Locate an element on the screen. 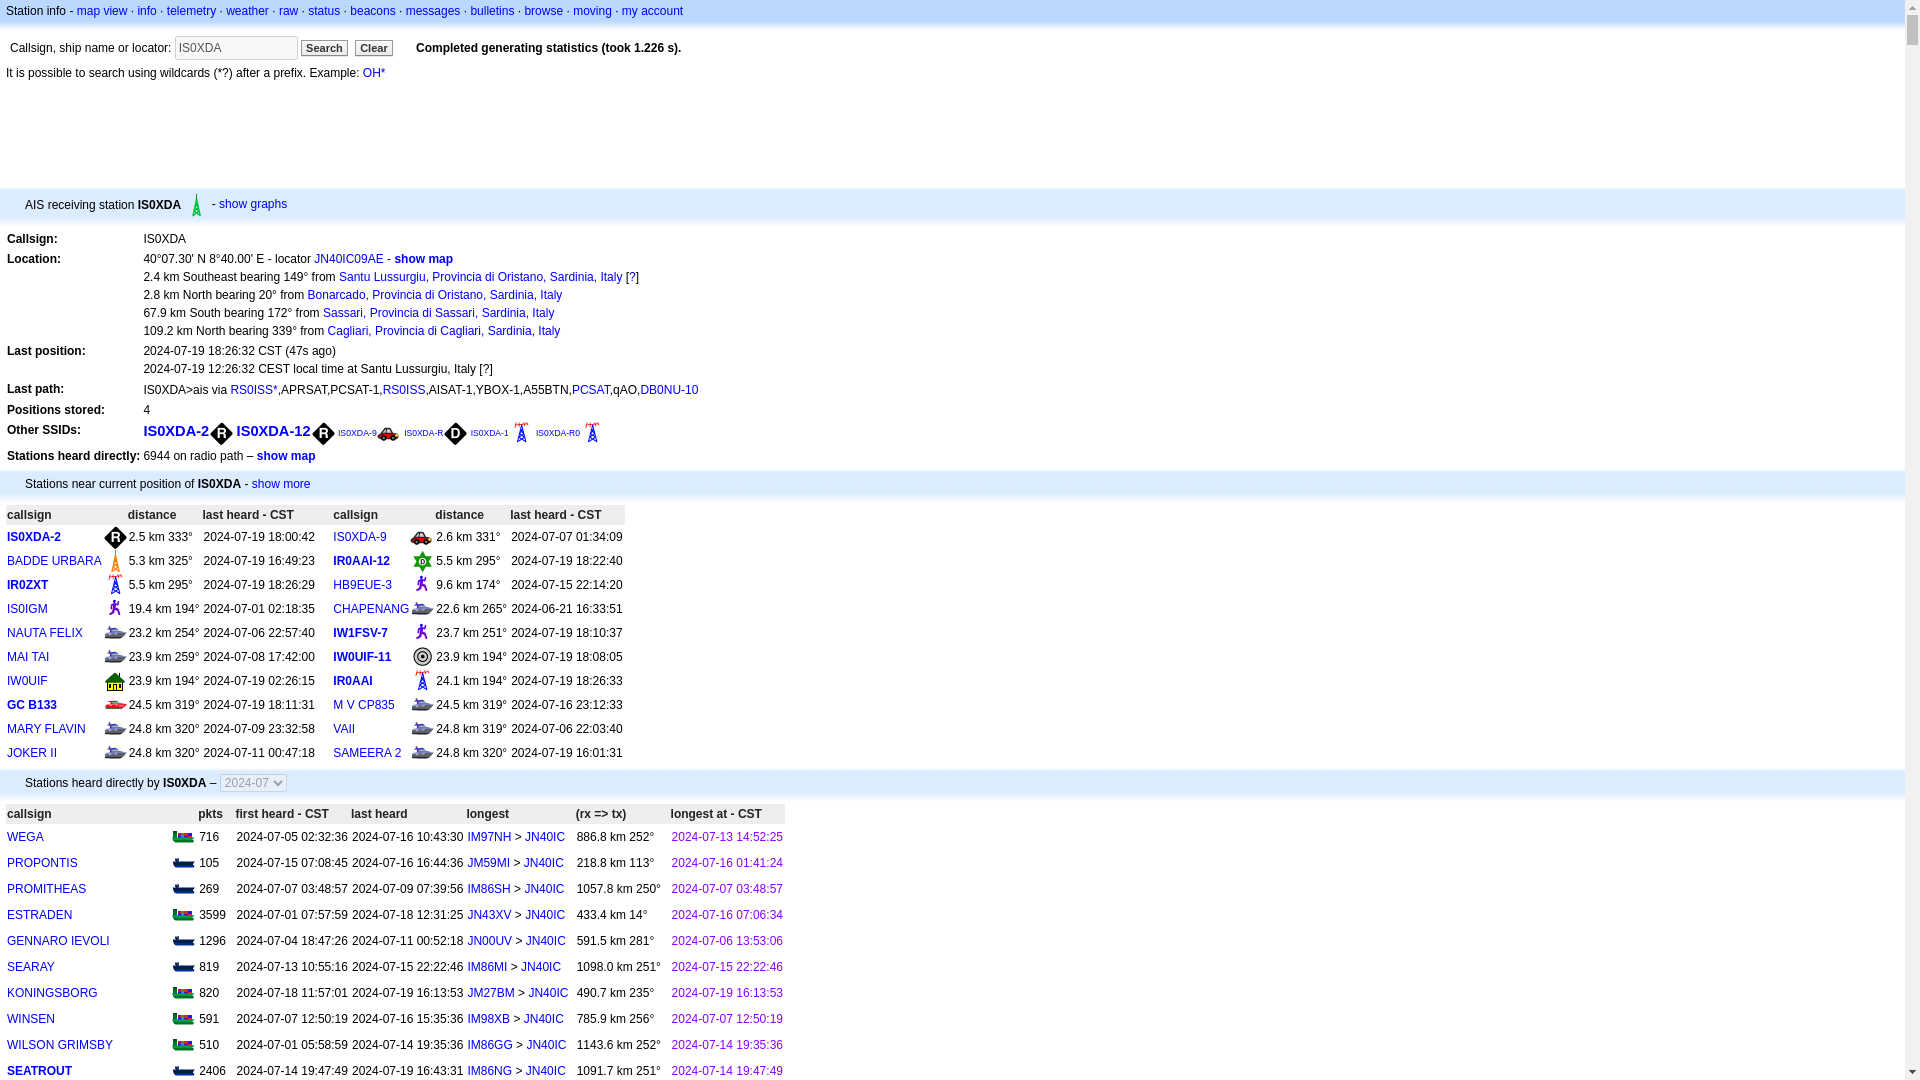 The height and width of the screenshot is (1080, 1920). IS0XDA-9 is located at coordinates (358, 537).